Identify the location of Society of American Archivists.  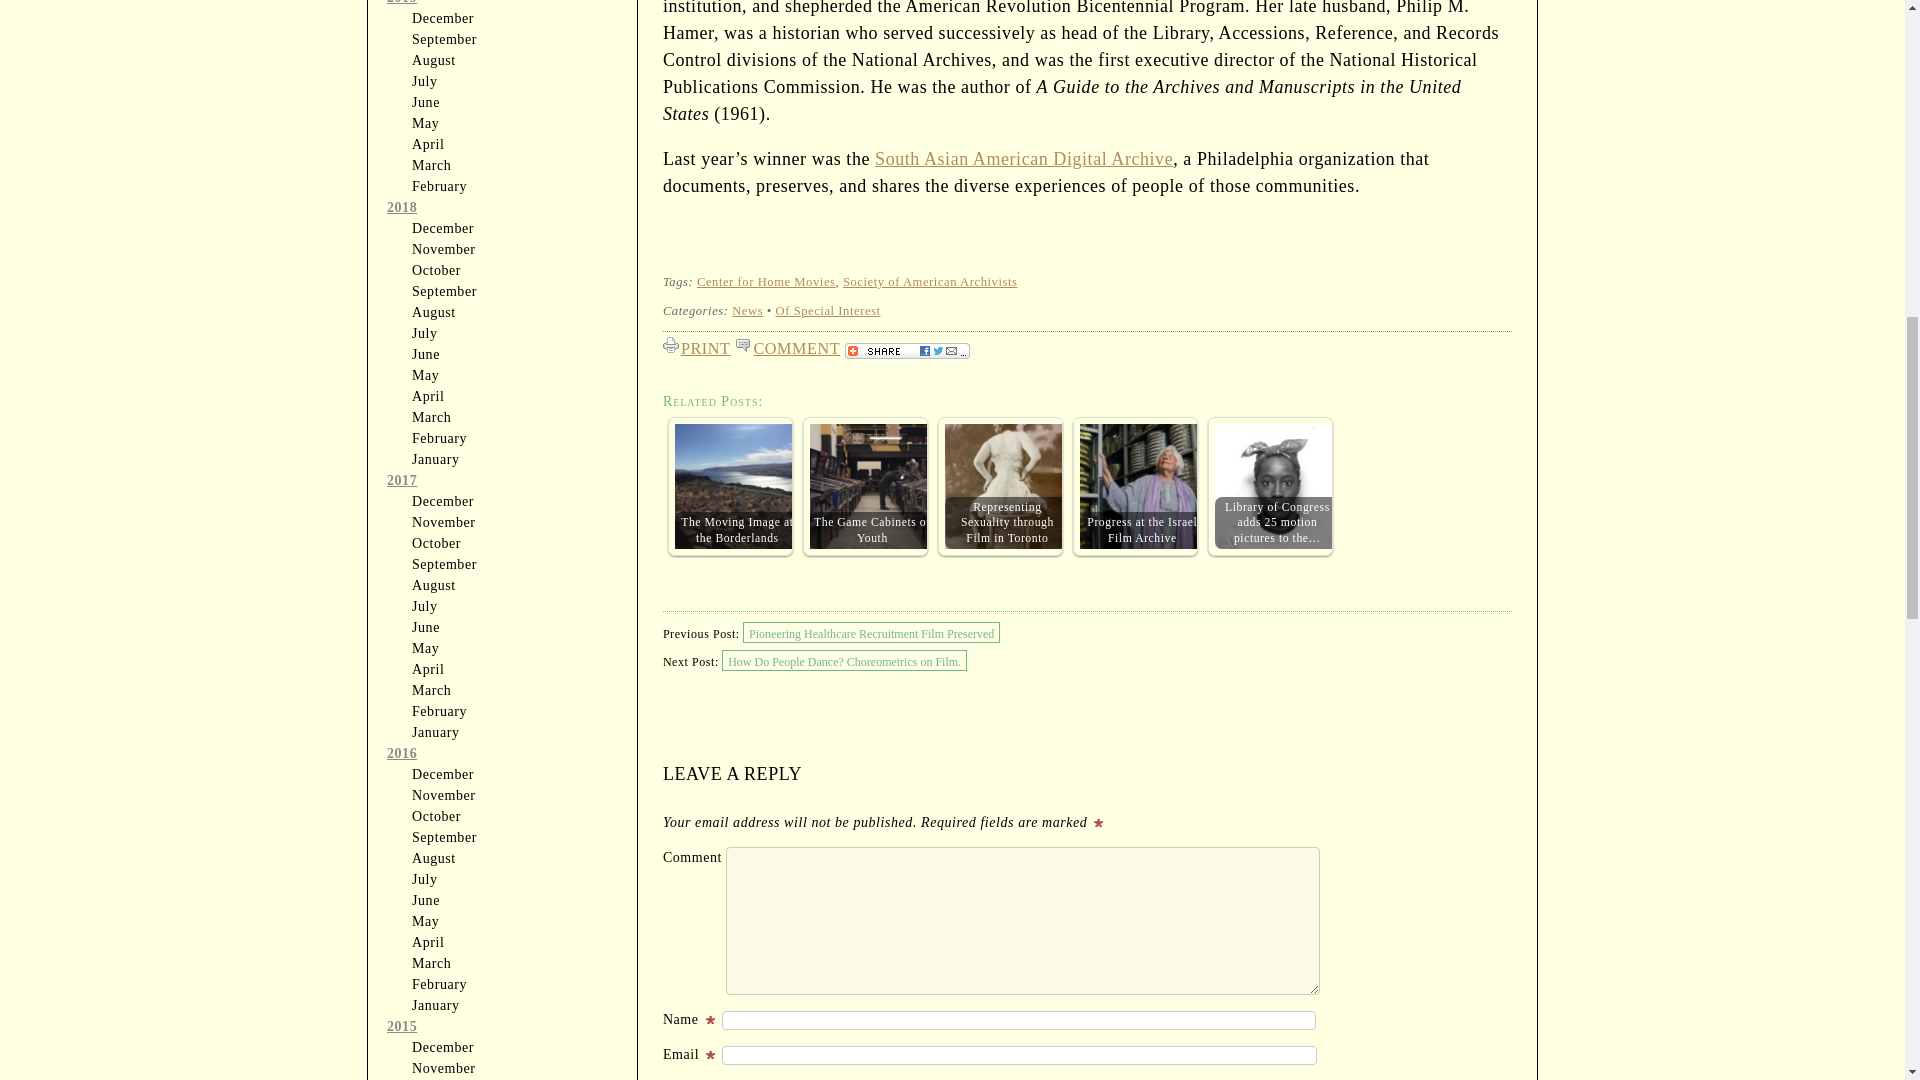
(930, 282).